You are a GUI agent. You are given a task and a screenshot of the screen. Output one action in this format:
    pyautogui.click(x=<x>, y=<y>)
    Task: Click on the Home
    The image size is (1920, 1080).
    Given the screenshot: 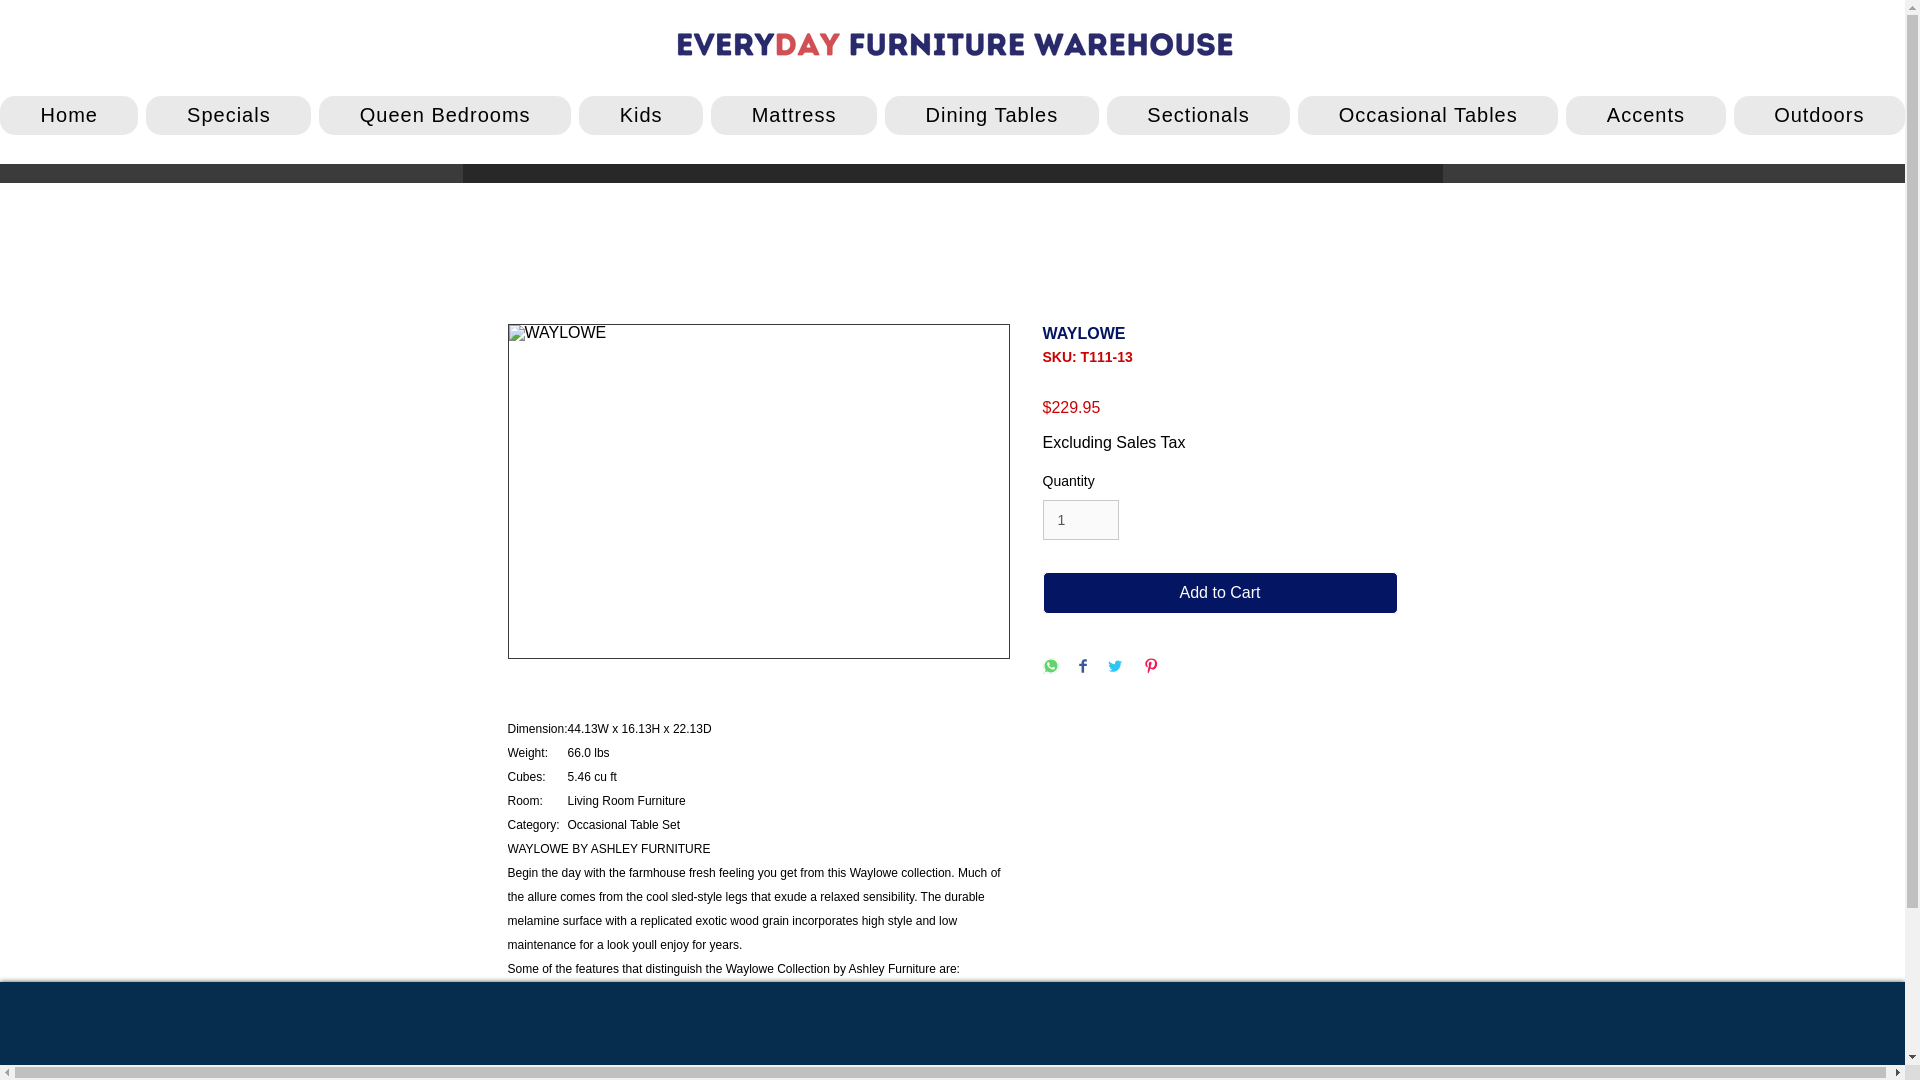 What is the action you would take?
    pyautogui.click(x=69, y=116)
    